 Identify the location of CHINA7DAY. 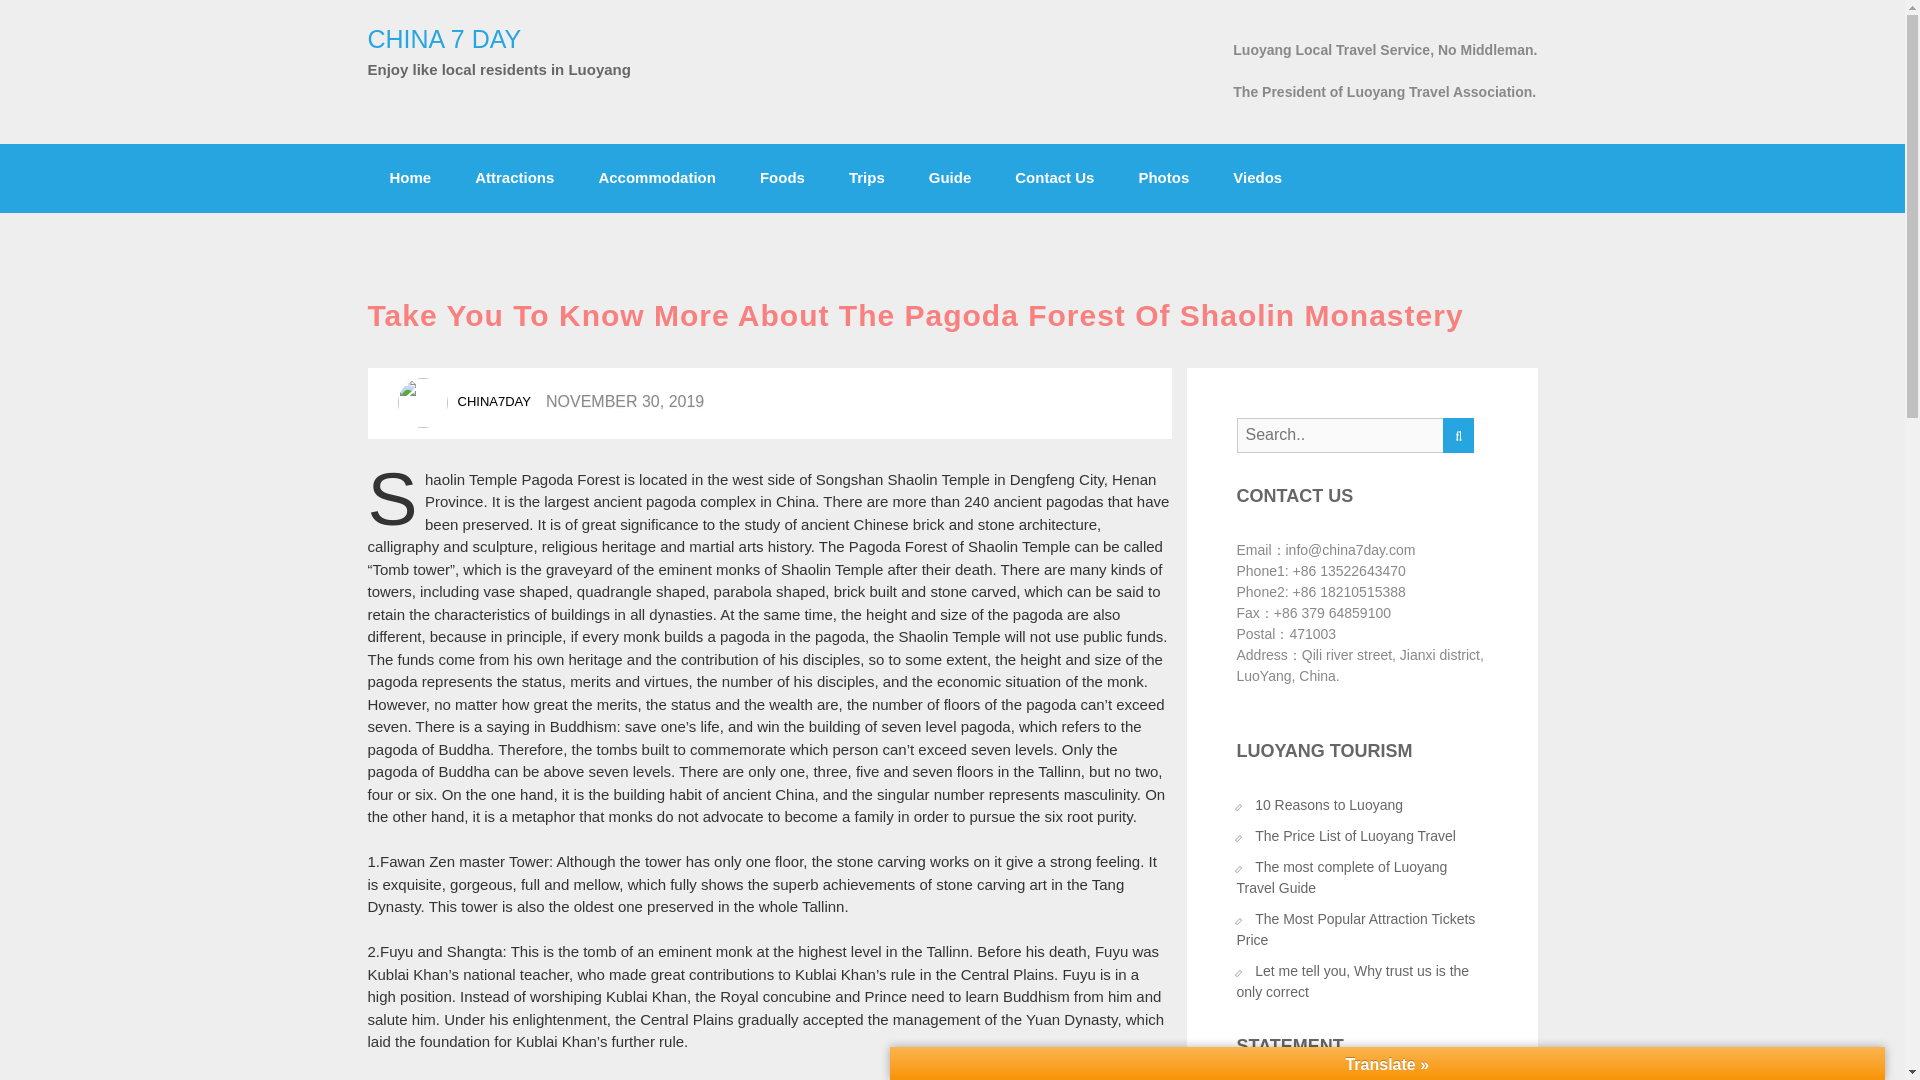
(494, 402).